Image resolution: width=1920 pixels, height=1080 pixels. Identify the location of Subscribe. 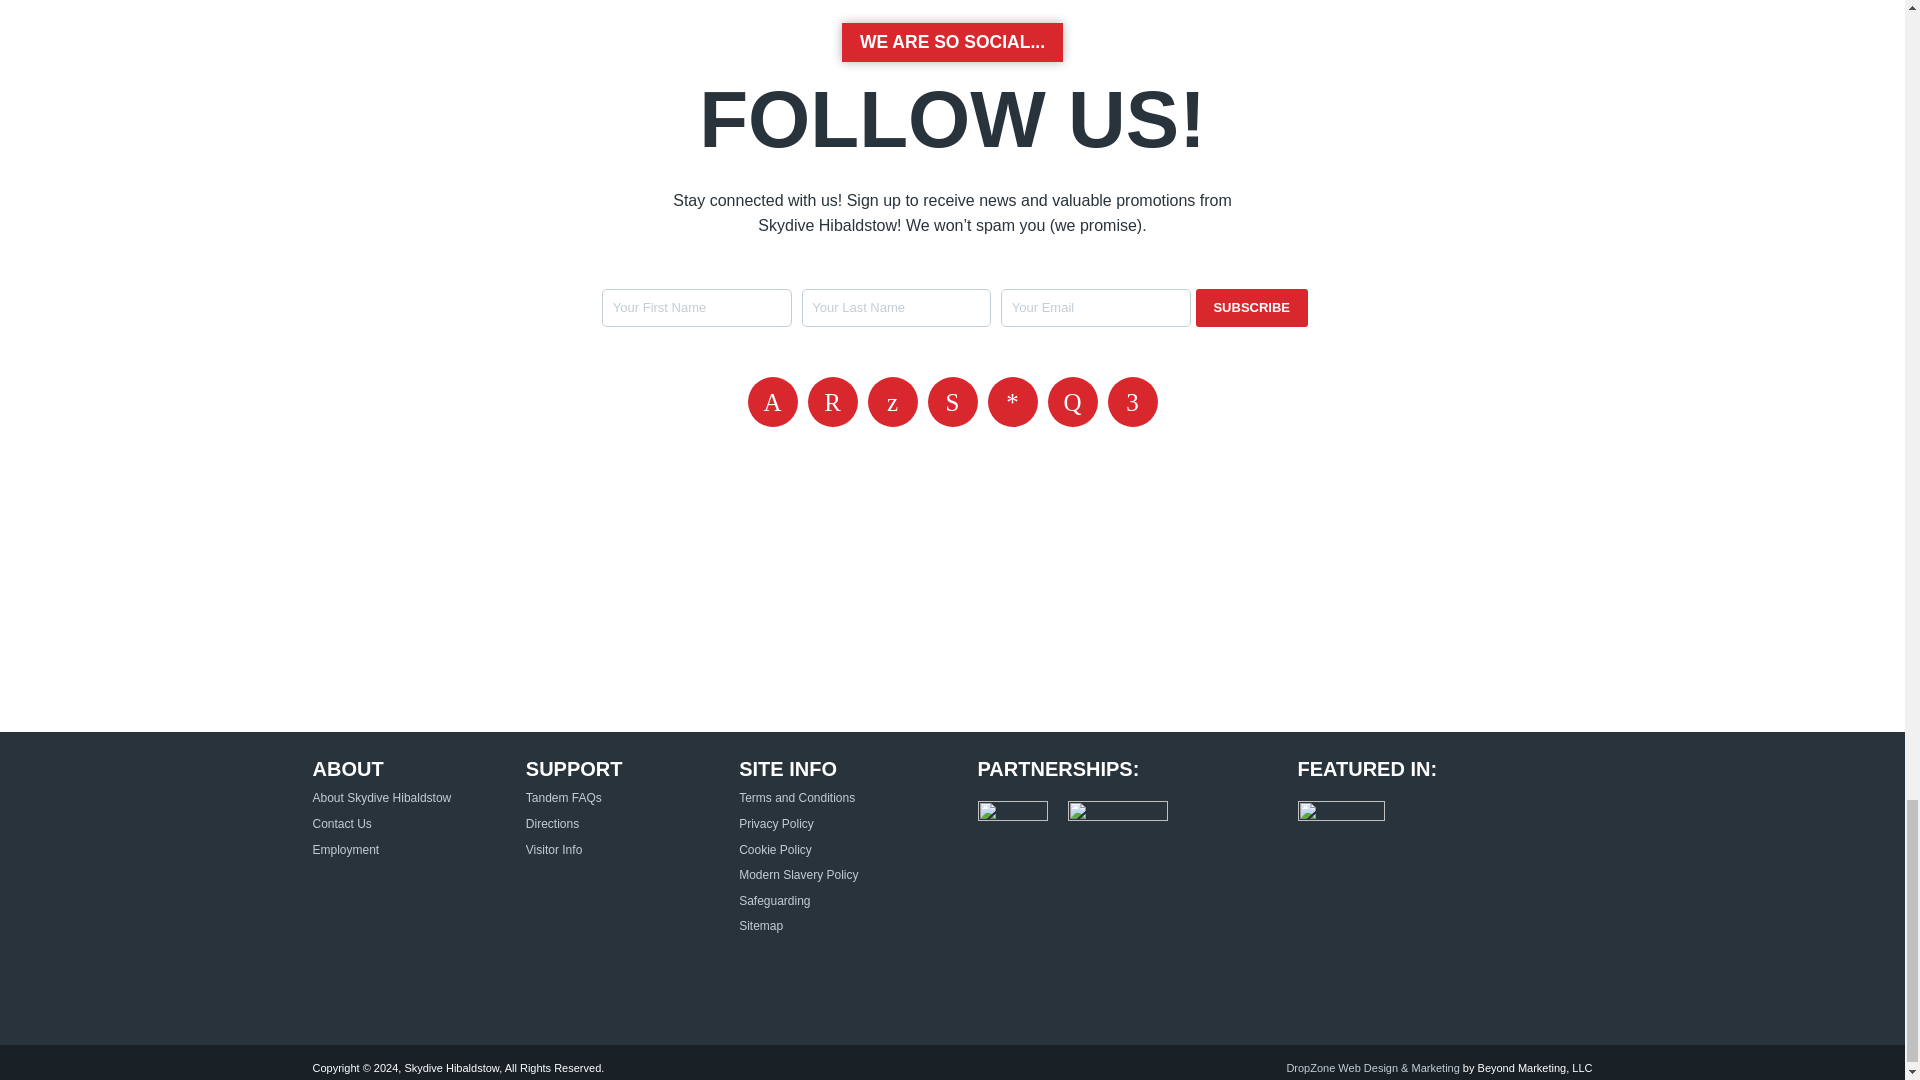
(1252, 308).